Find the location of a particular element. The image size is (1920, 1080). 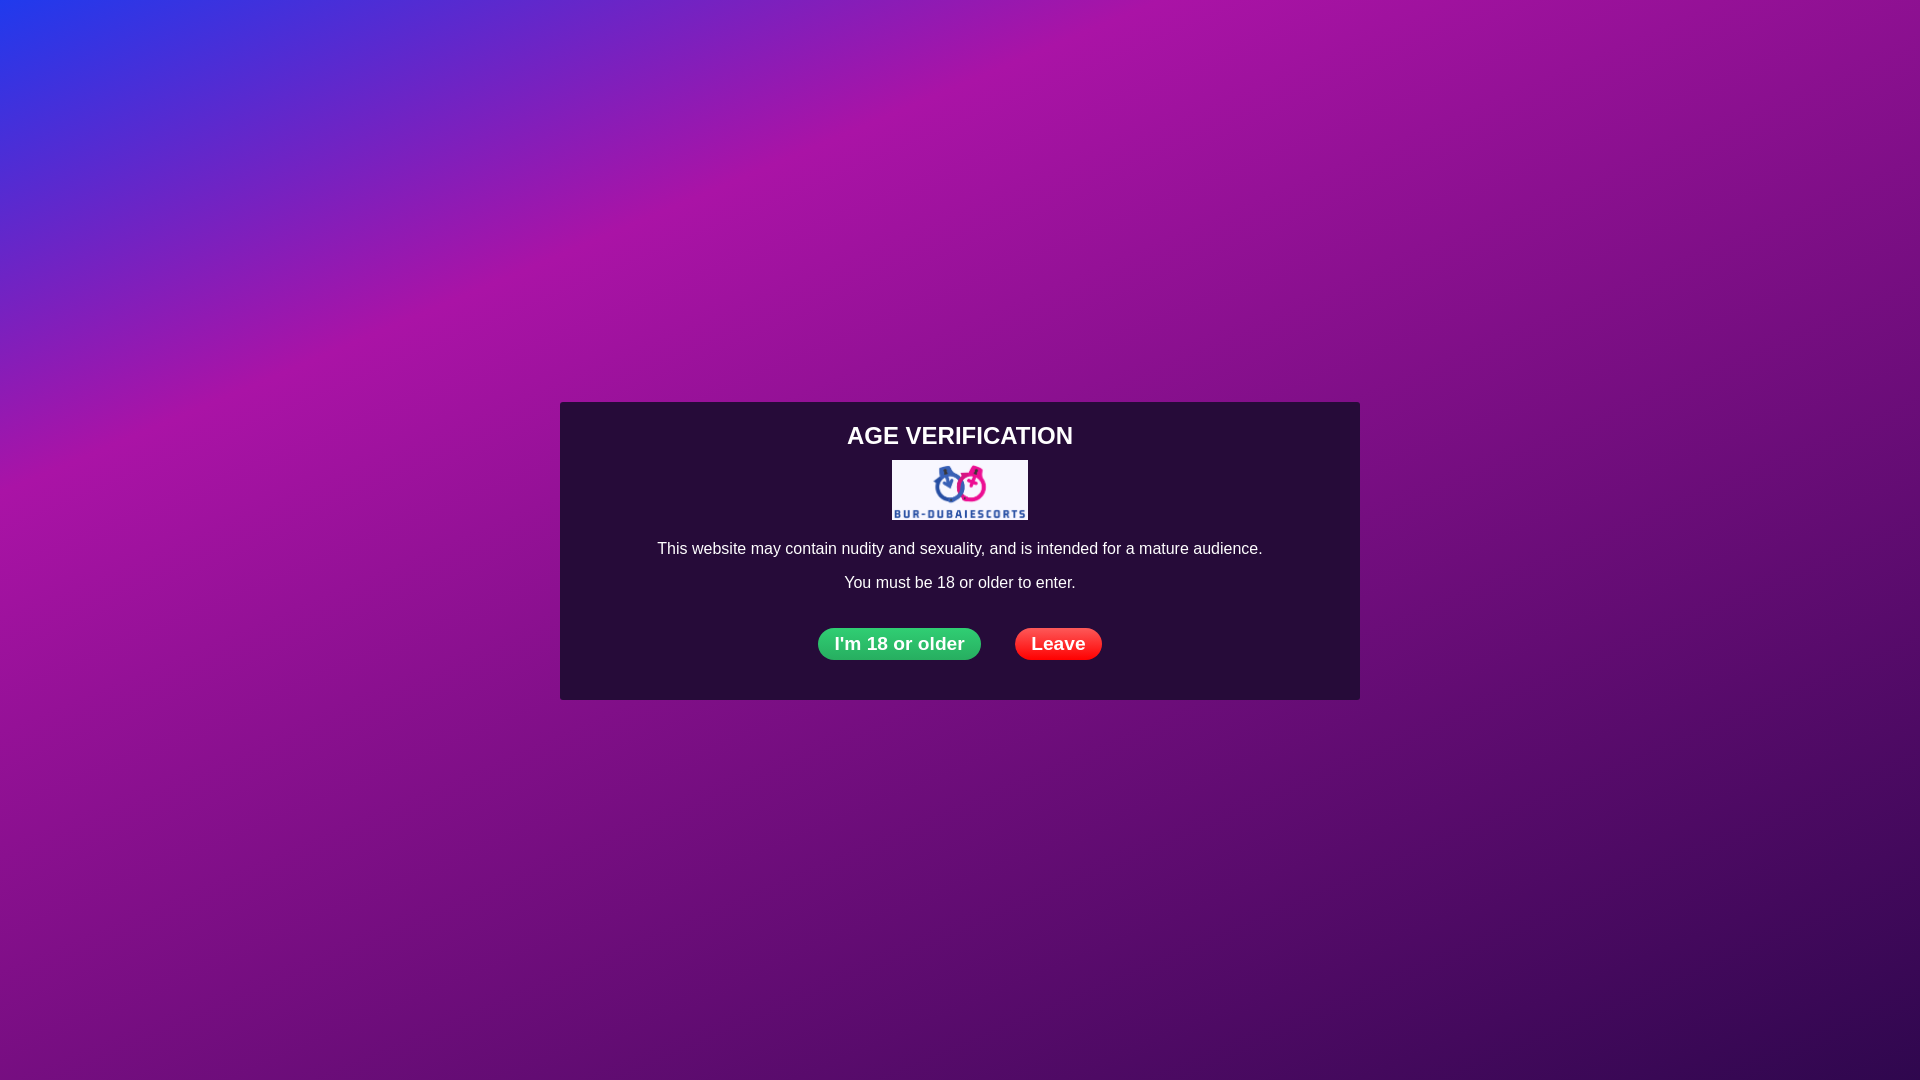

Search is located at coordinates (1840, 42).